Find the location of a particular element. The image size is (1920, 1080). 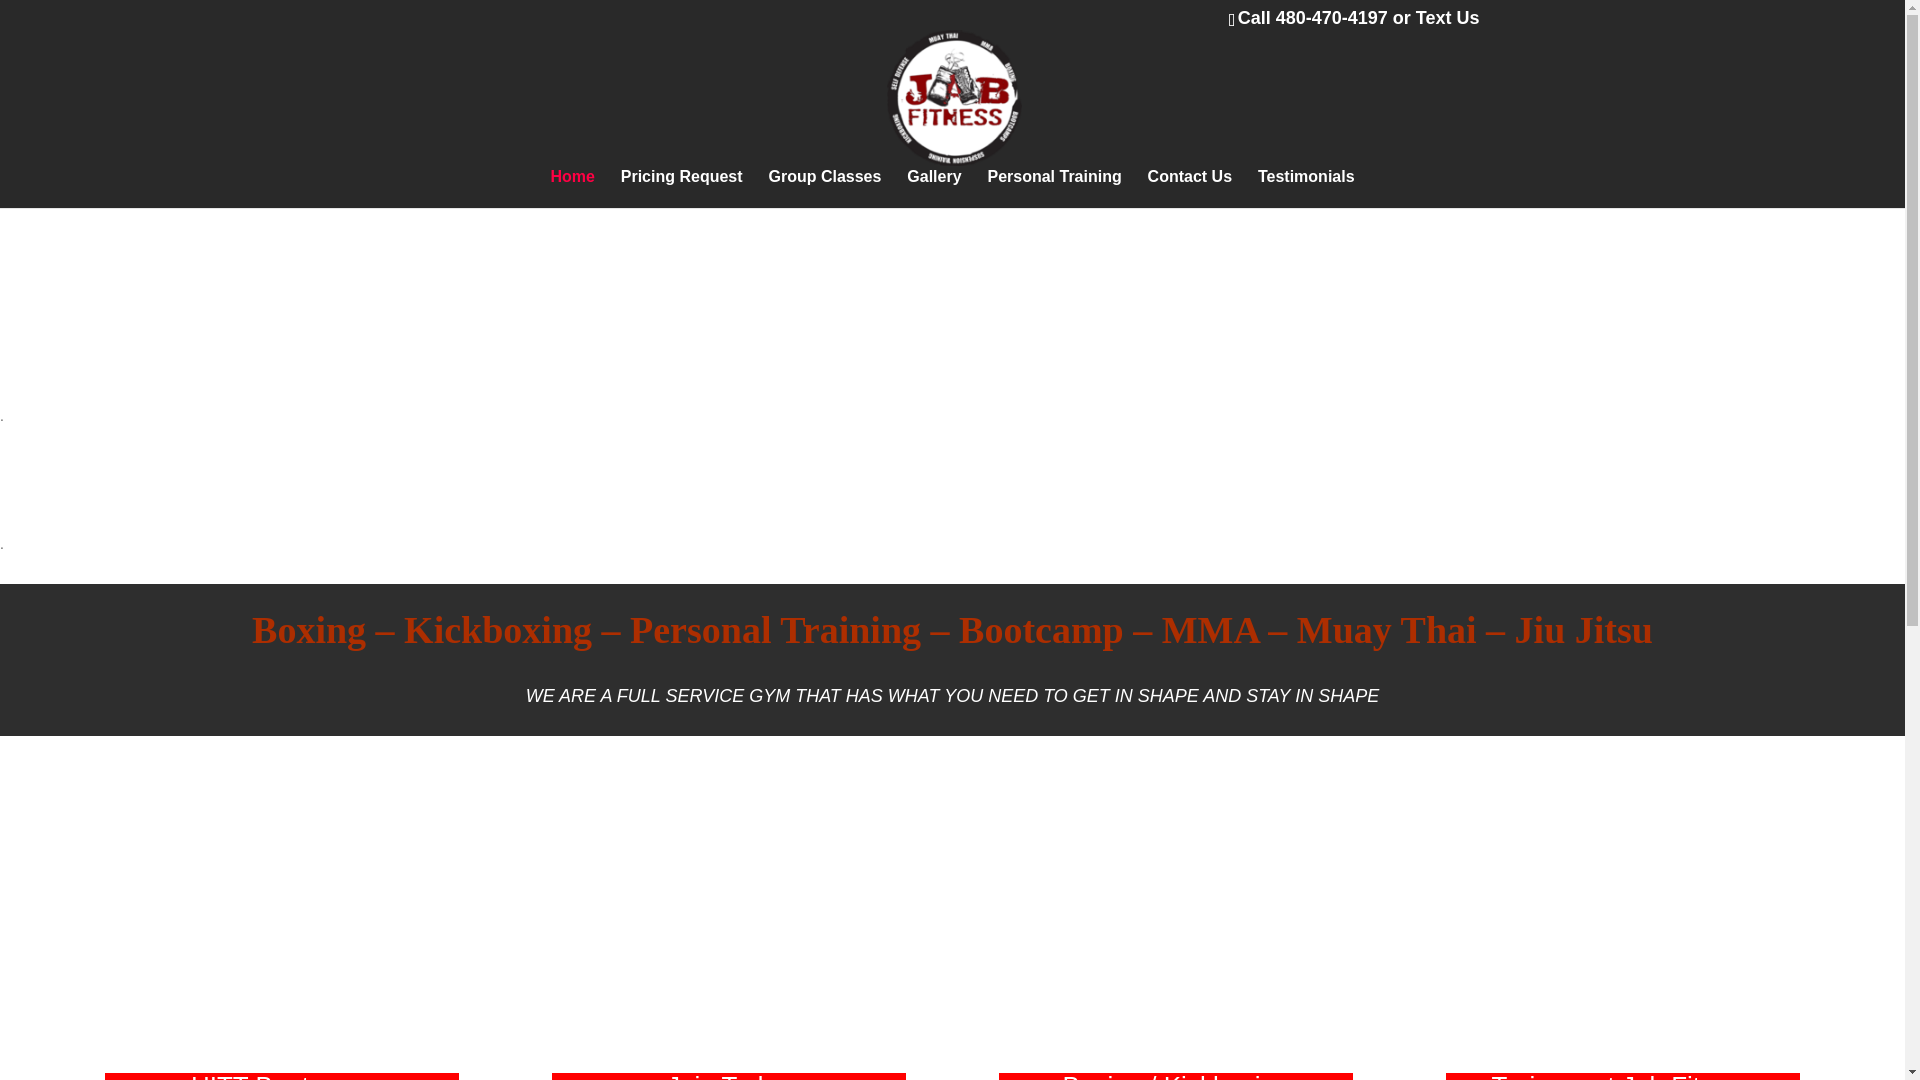

Personal Training is located at coordinates (1054, 188).